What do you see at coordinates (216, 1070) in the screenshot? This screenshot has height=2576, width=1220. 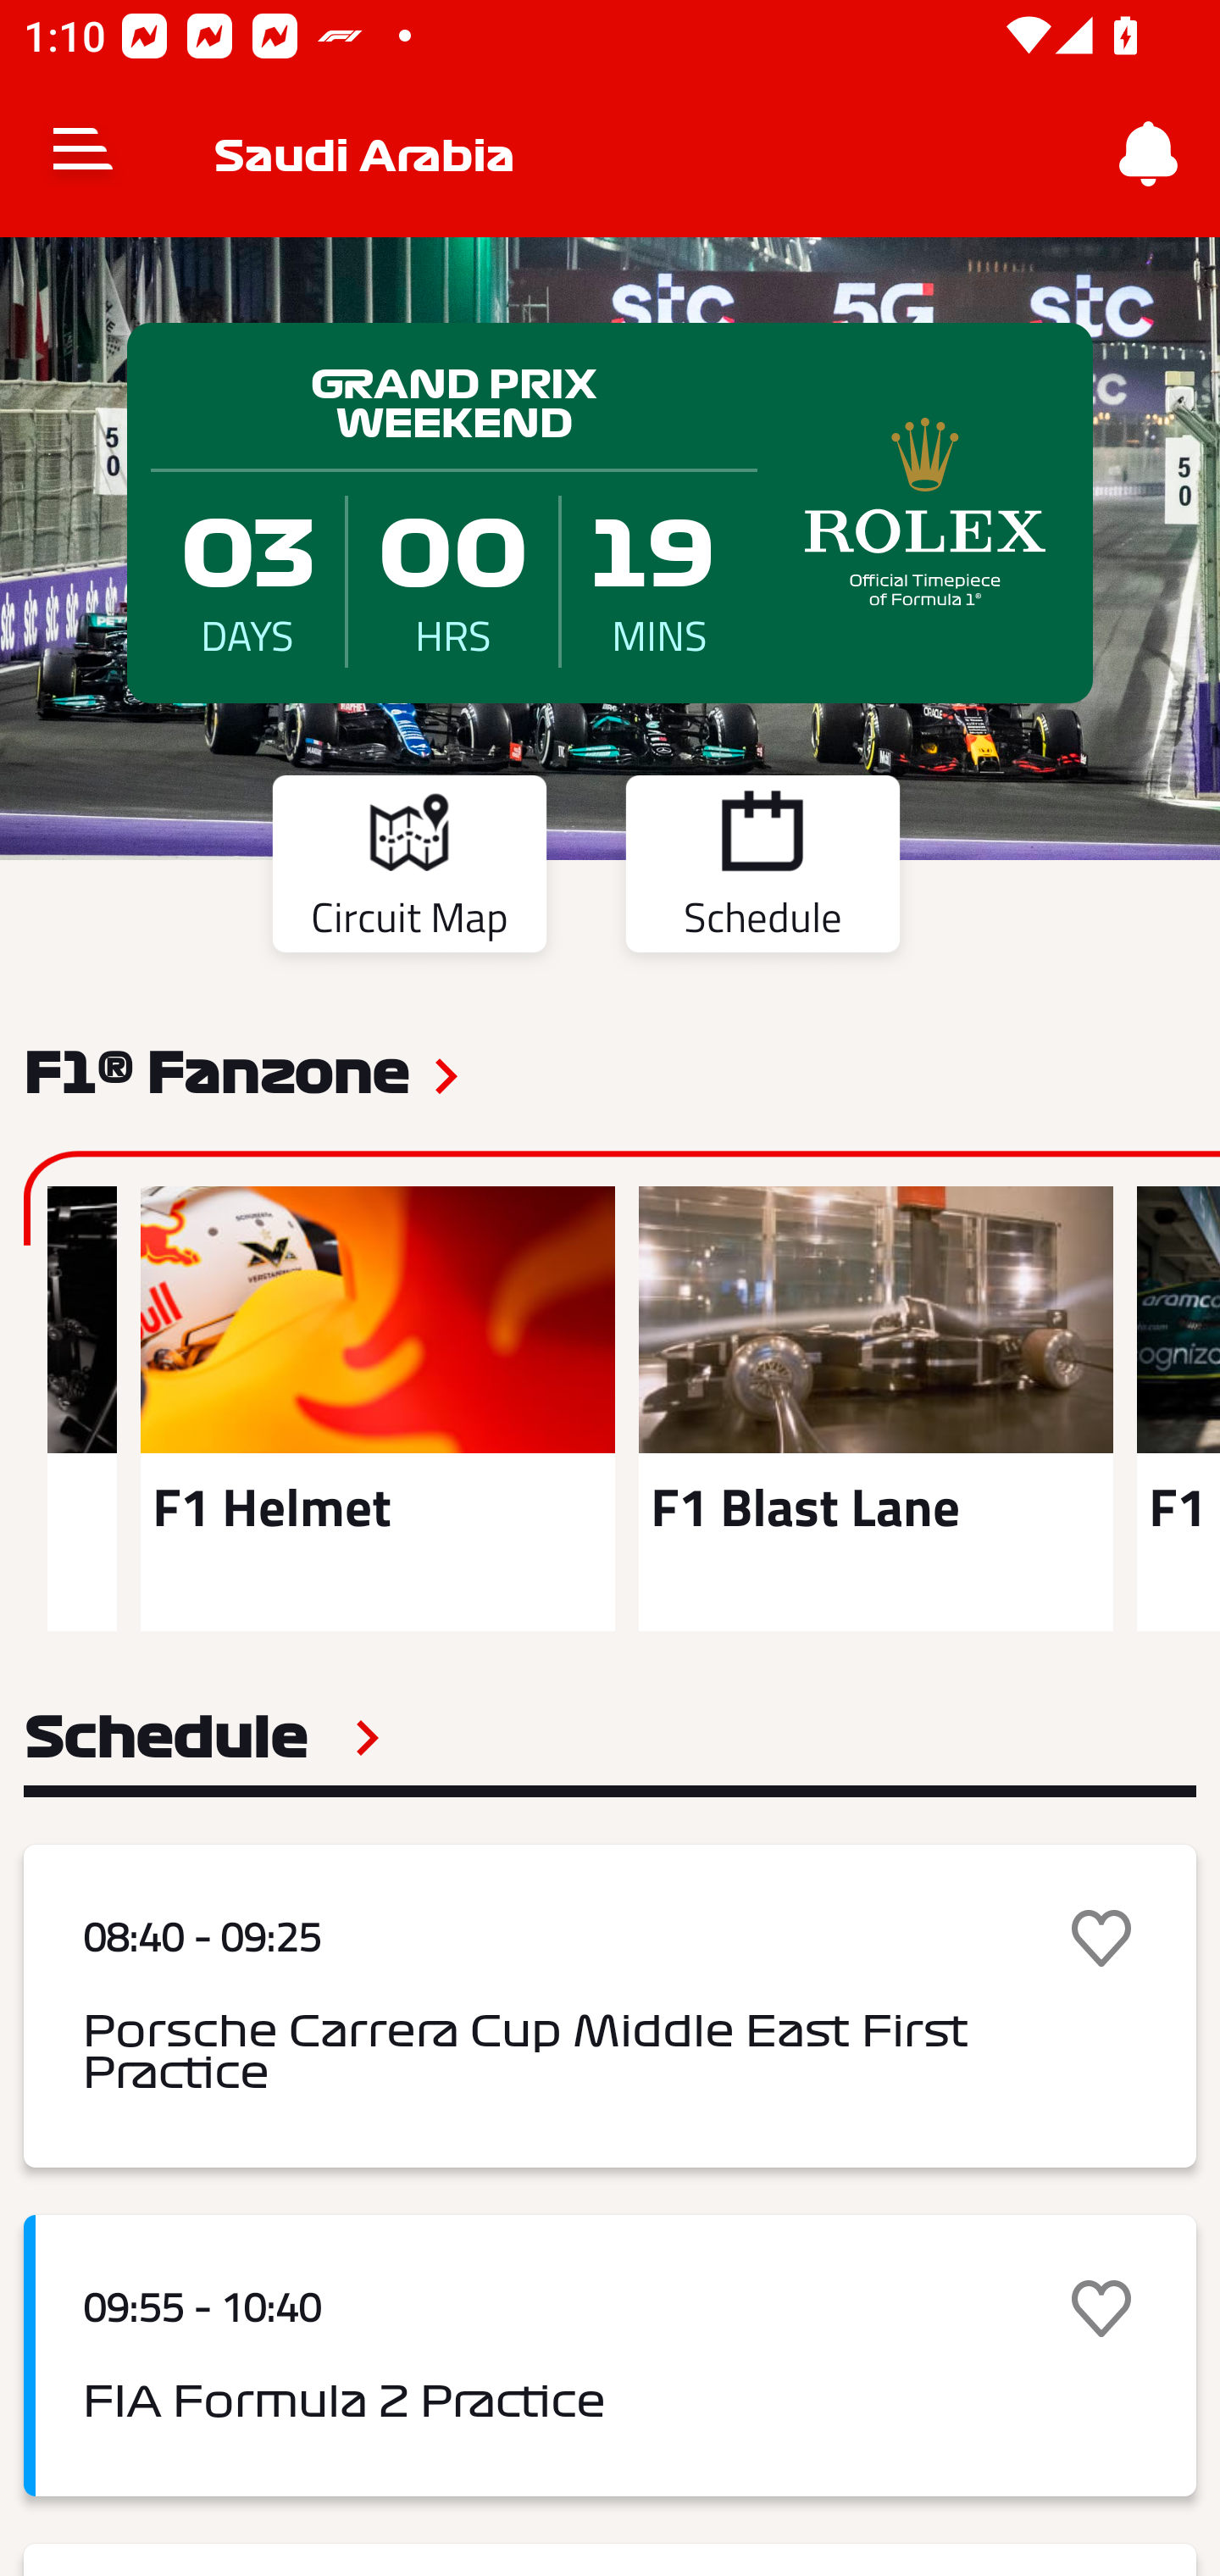 I see `F1® Fanzone` at bounding box center [216, 1070].